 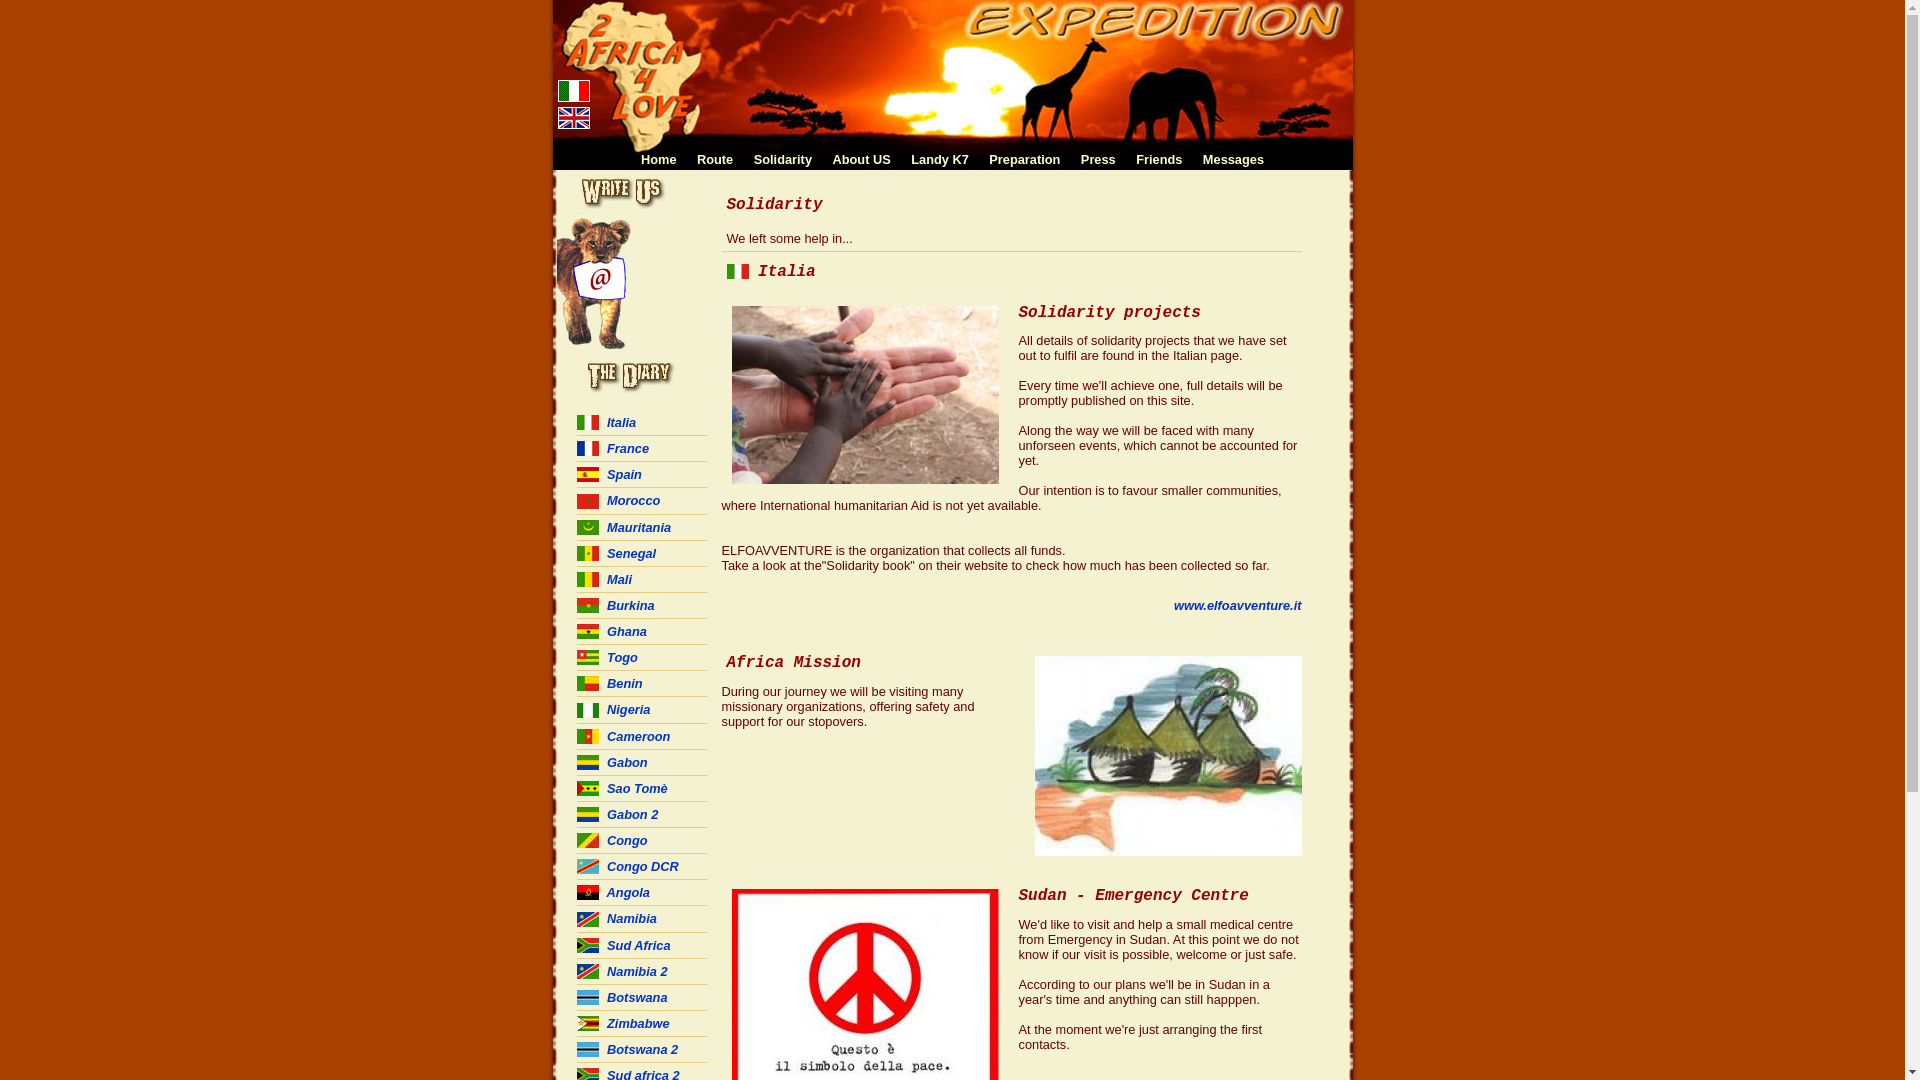 I want to click on Spain, so click(x=608, y=474).